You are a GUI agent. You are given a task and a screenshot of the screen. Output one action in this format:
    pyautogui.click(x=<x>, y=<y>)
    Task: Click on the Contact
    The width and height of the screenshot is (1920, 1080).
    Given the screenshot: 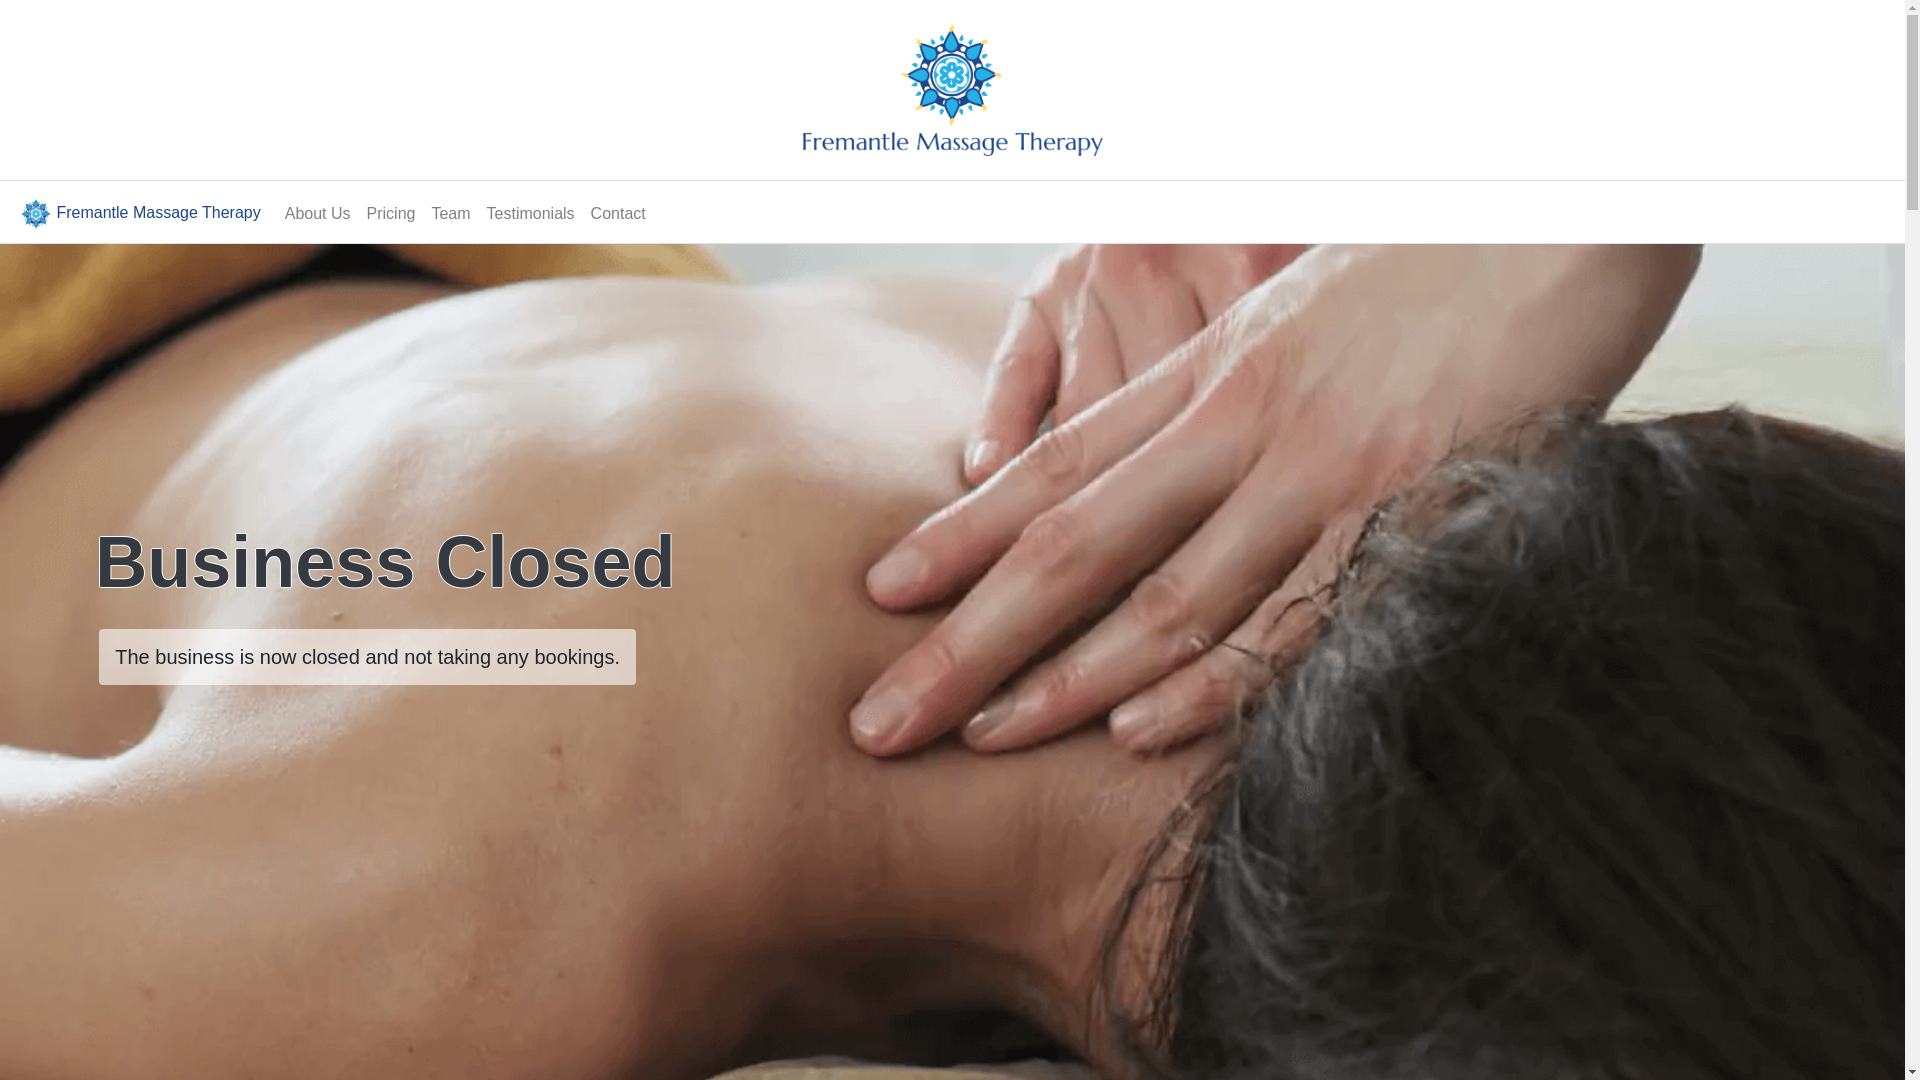 What is the action you would take?
    pyautogui.click(x=618, y=214)
    